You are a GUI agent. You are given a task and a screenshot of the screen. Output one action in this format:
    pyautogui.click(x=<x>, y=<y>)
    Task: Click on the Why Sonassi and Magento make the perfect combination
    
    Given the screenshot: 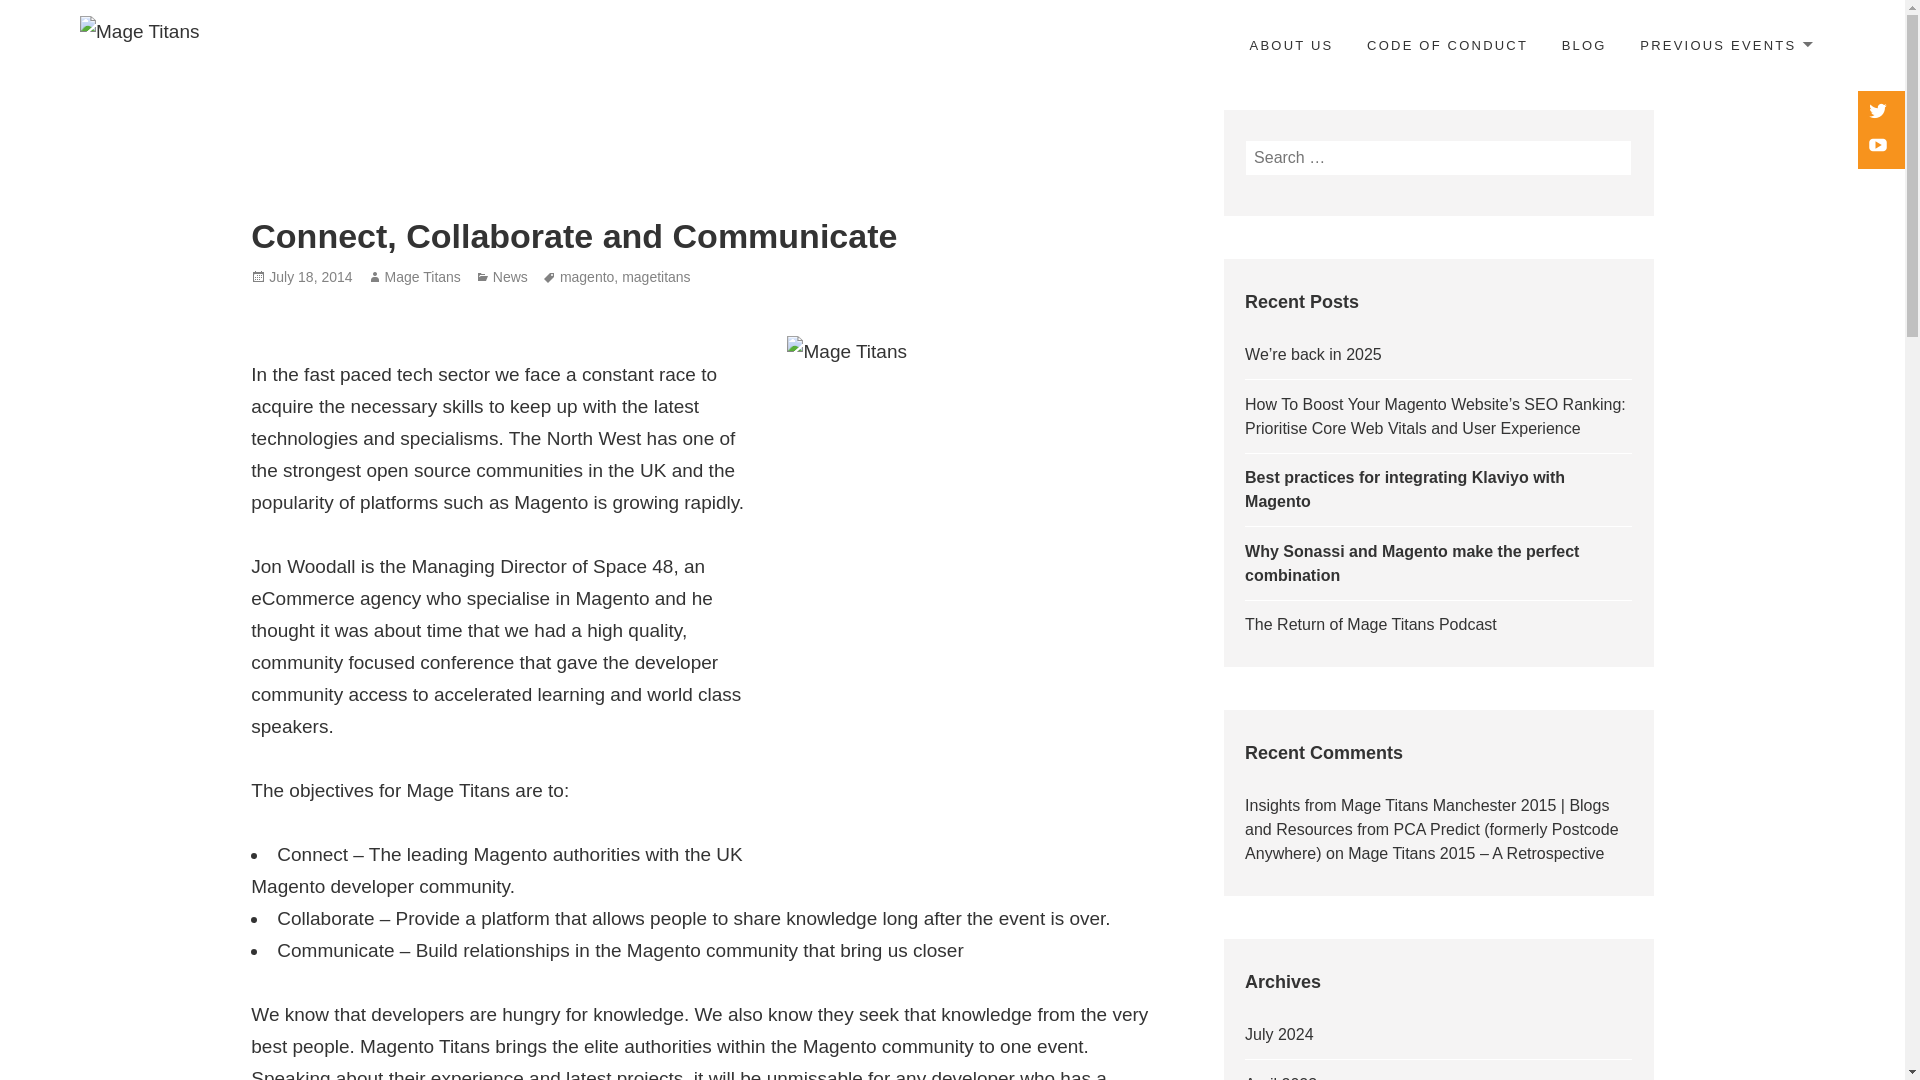 What is the action you would take?
    pyautogui.click(x=1411, y=564)
    